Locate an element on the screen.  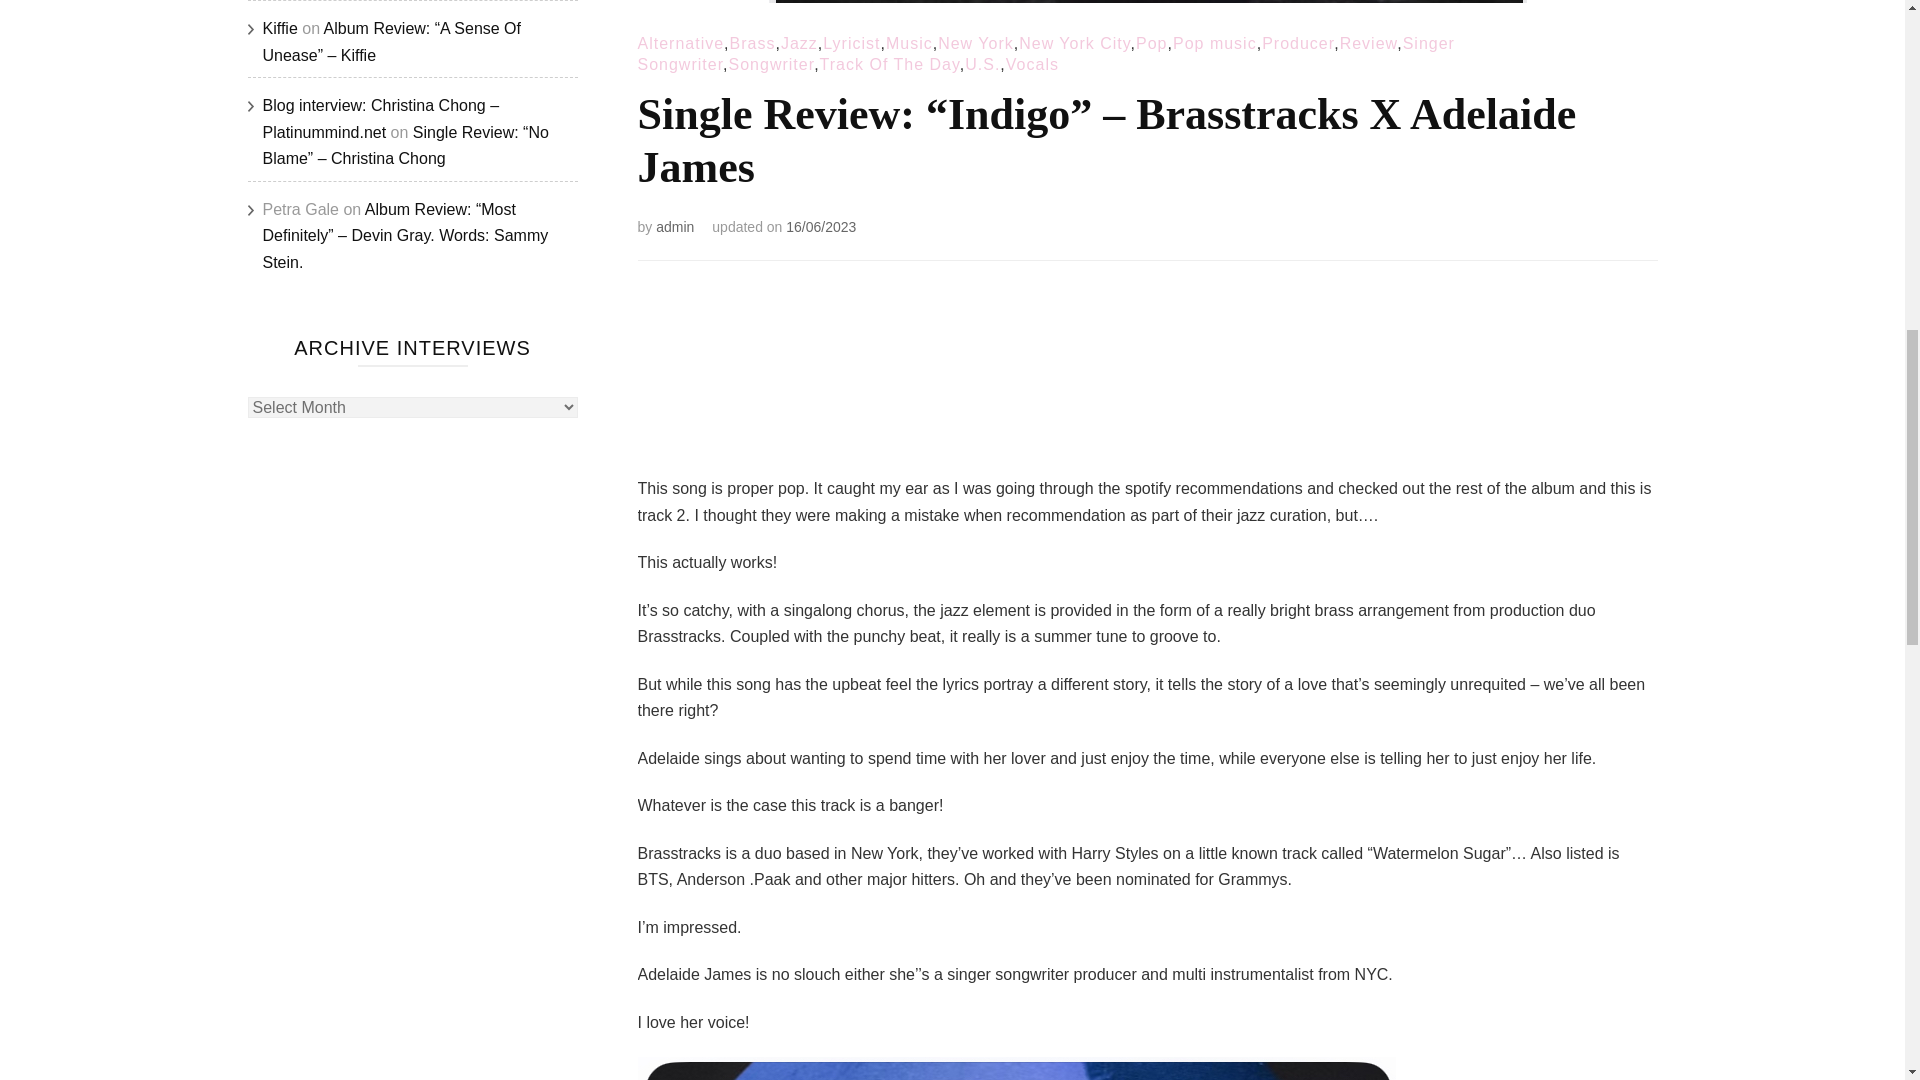
Spotify Embed: Indigo is located at coordinates (1148, 375).